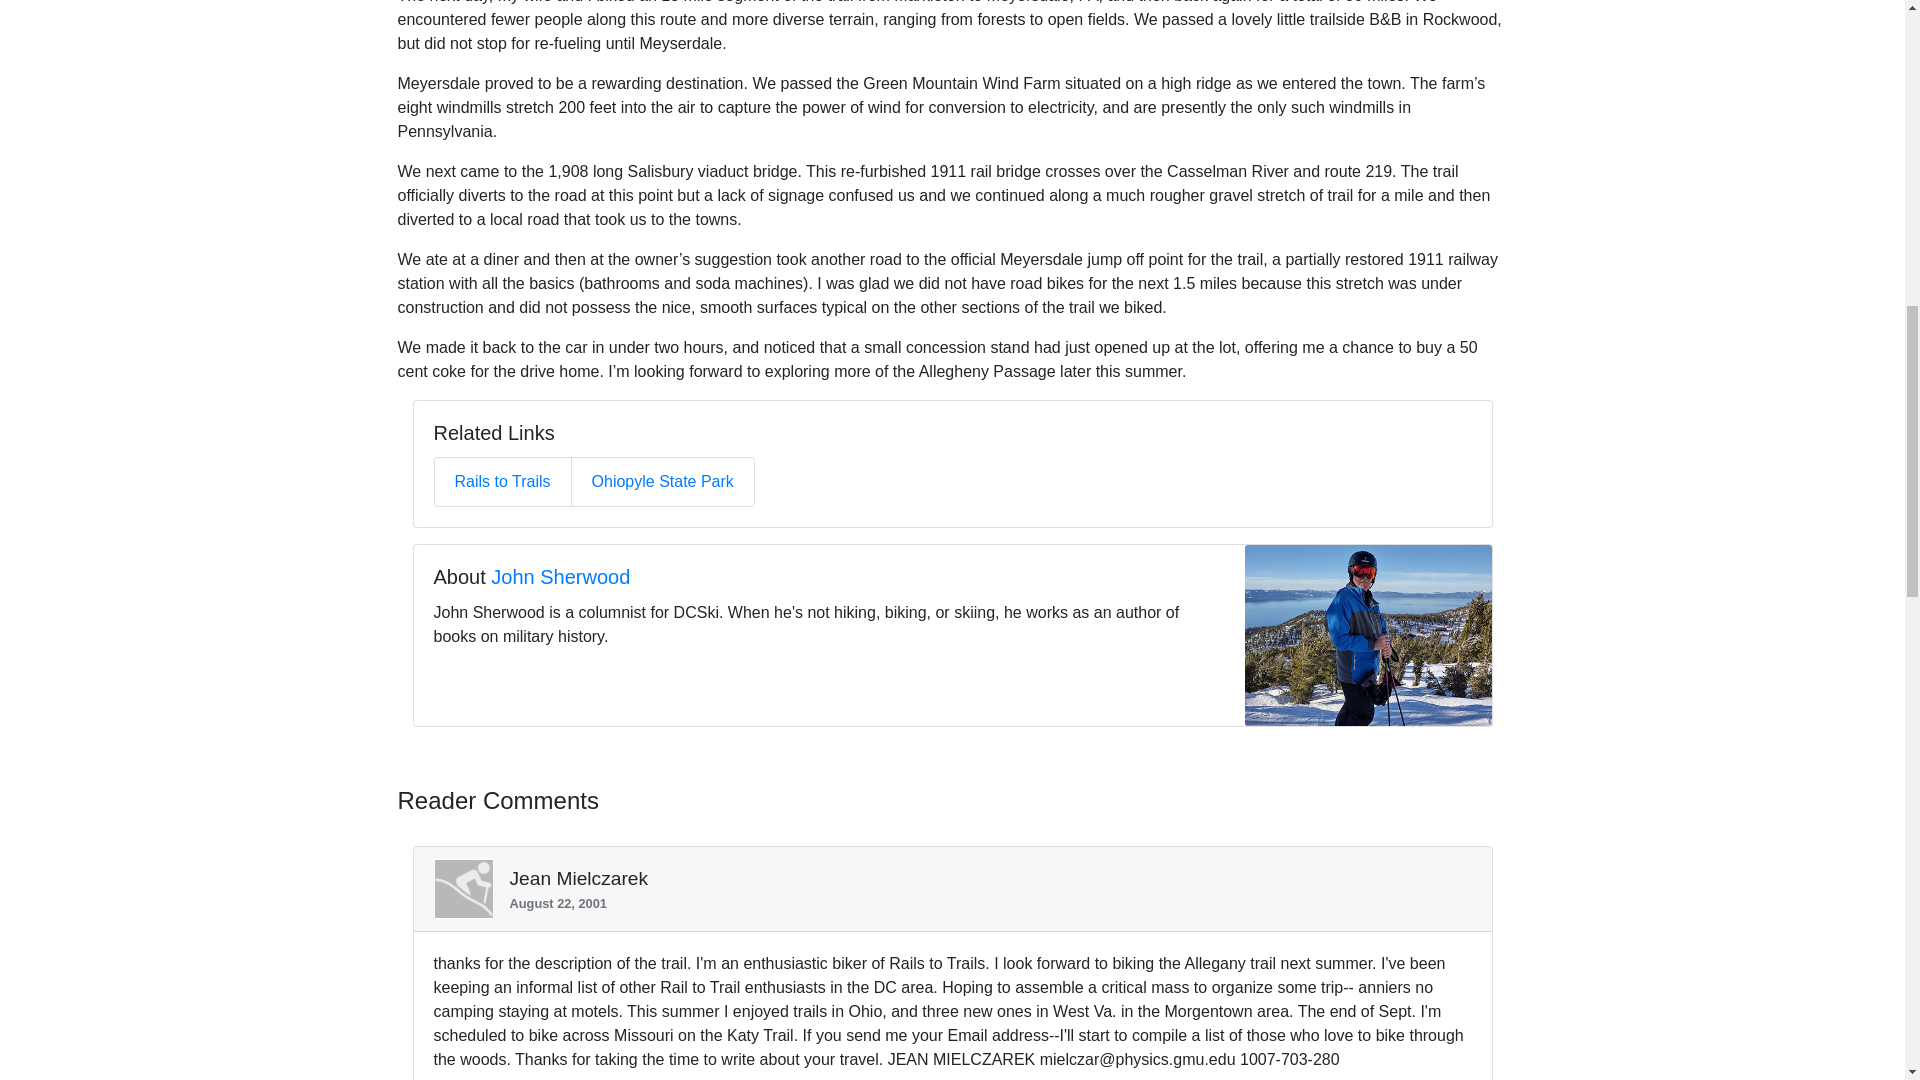 Image resolution: width=1920 pixels, height=1080 pixels. Describe the element at coordinates (982, 903) in the screenshot. I see `August 22, 2001 at 11:11 am` at that location.